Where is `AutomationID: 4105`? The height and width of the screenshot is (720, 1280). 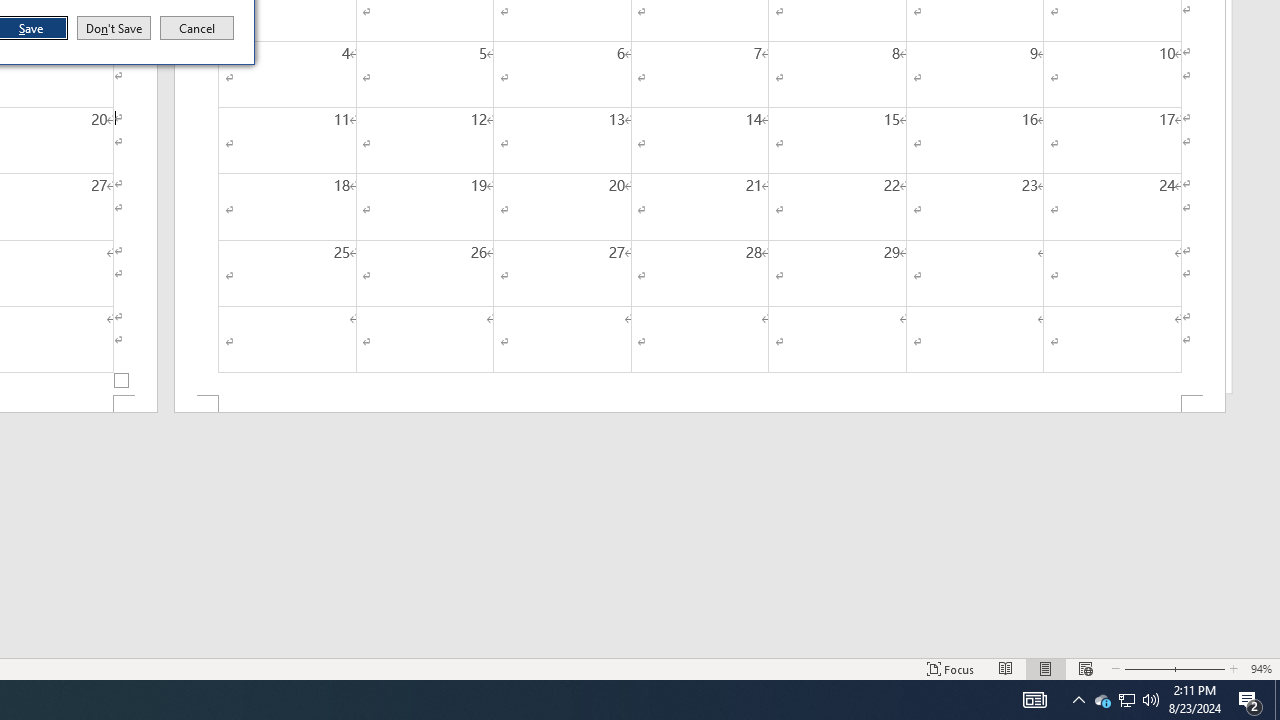 AutomationID: 4105 is located at coordinates (1147, 668).